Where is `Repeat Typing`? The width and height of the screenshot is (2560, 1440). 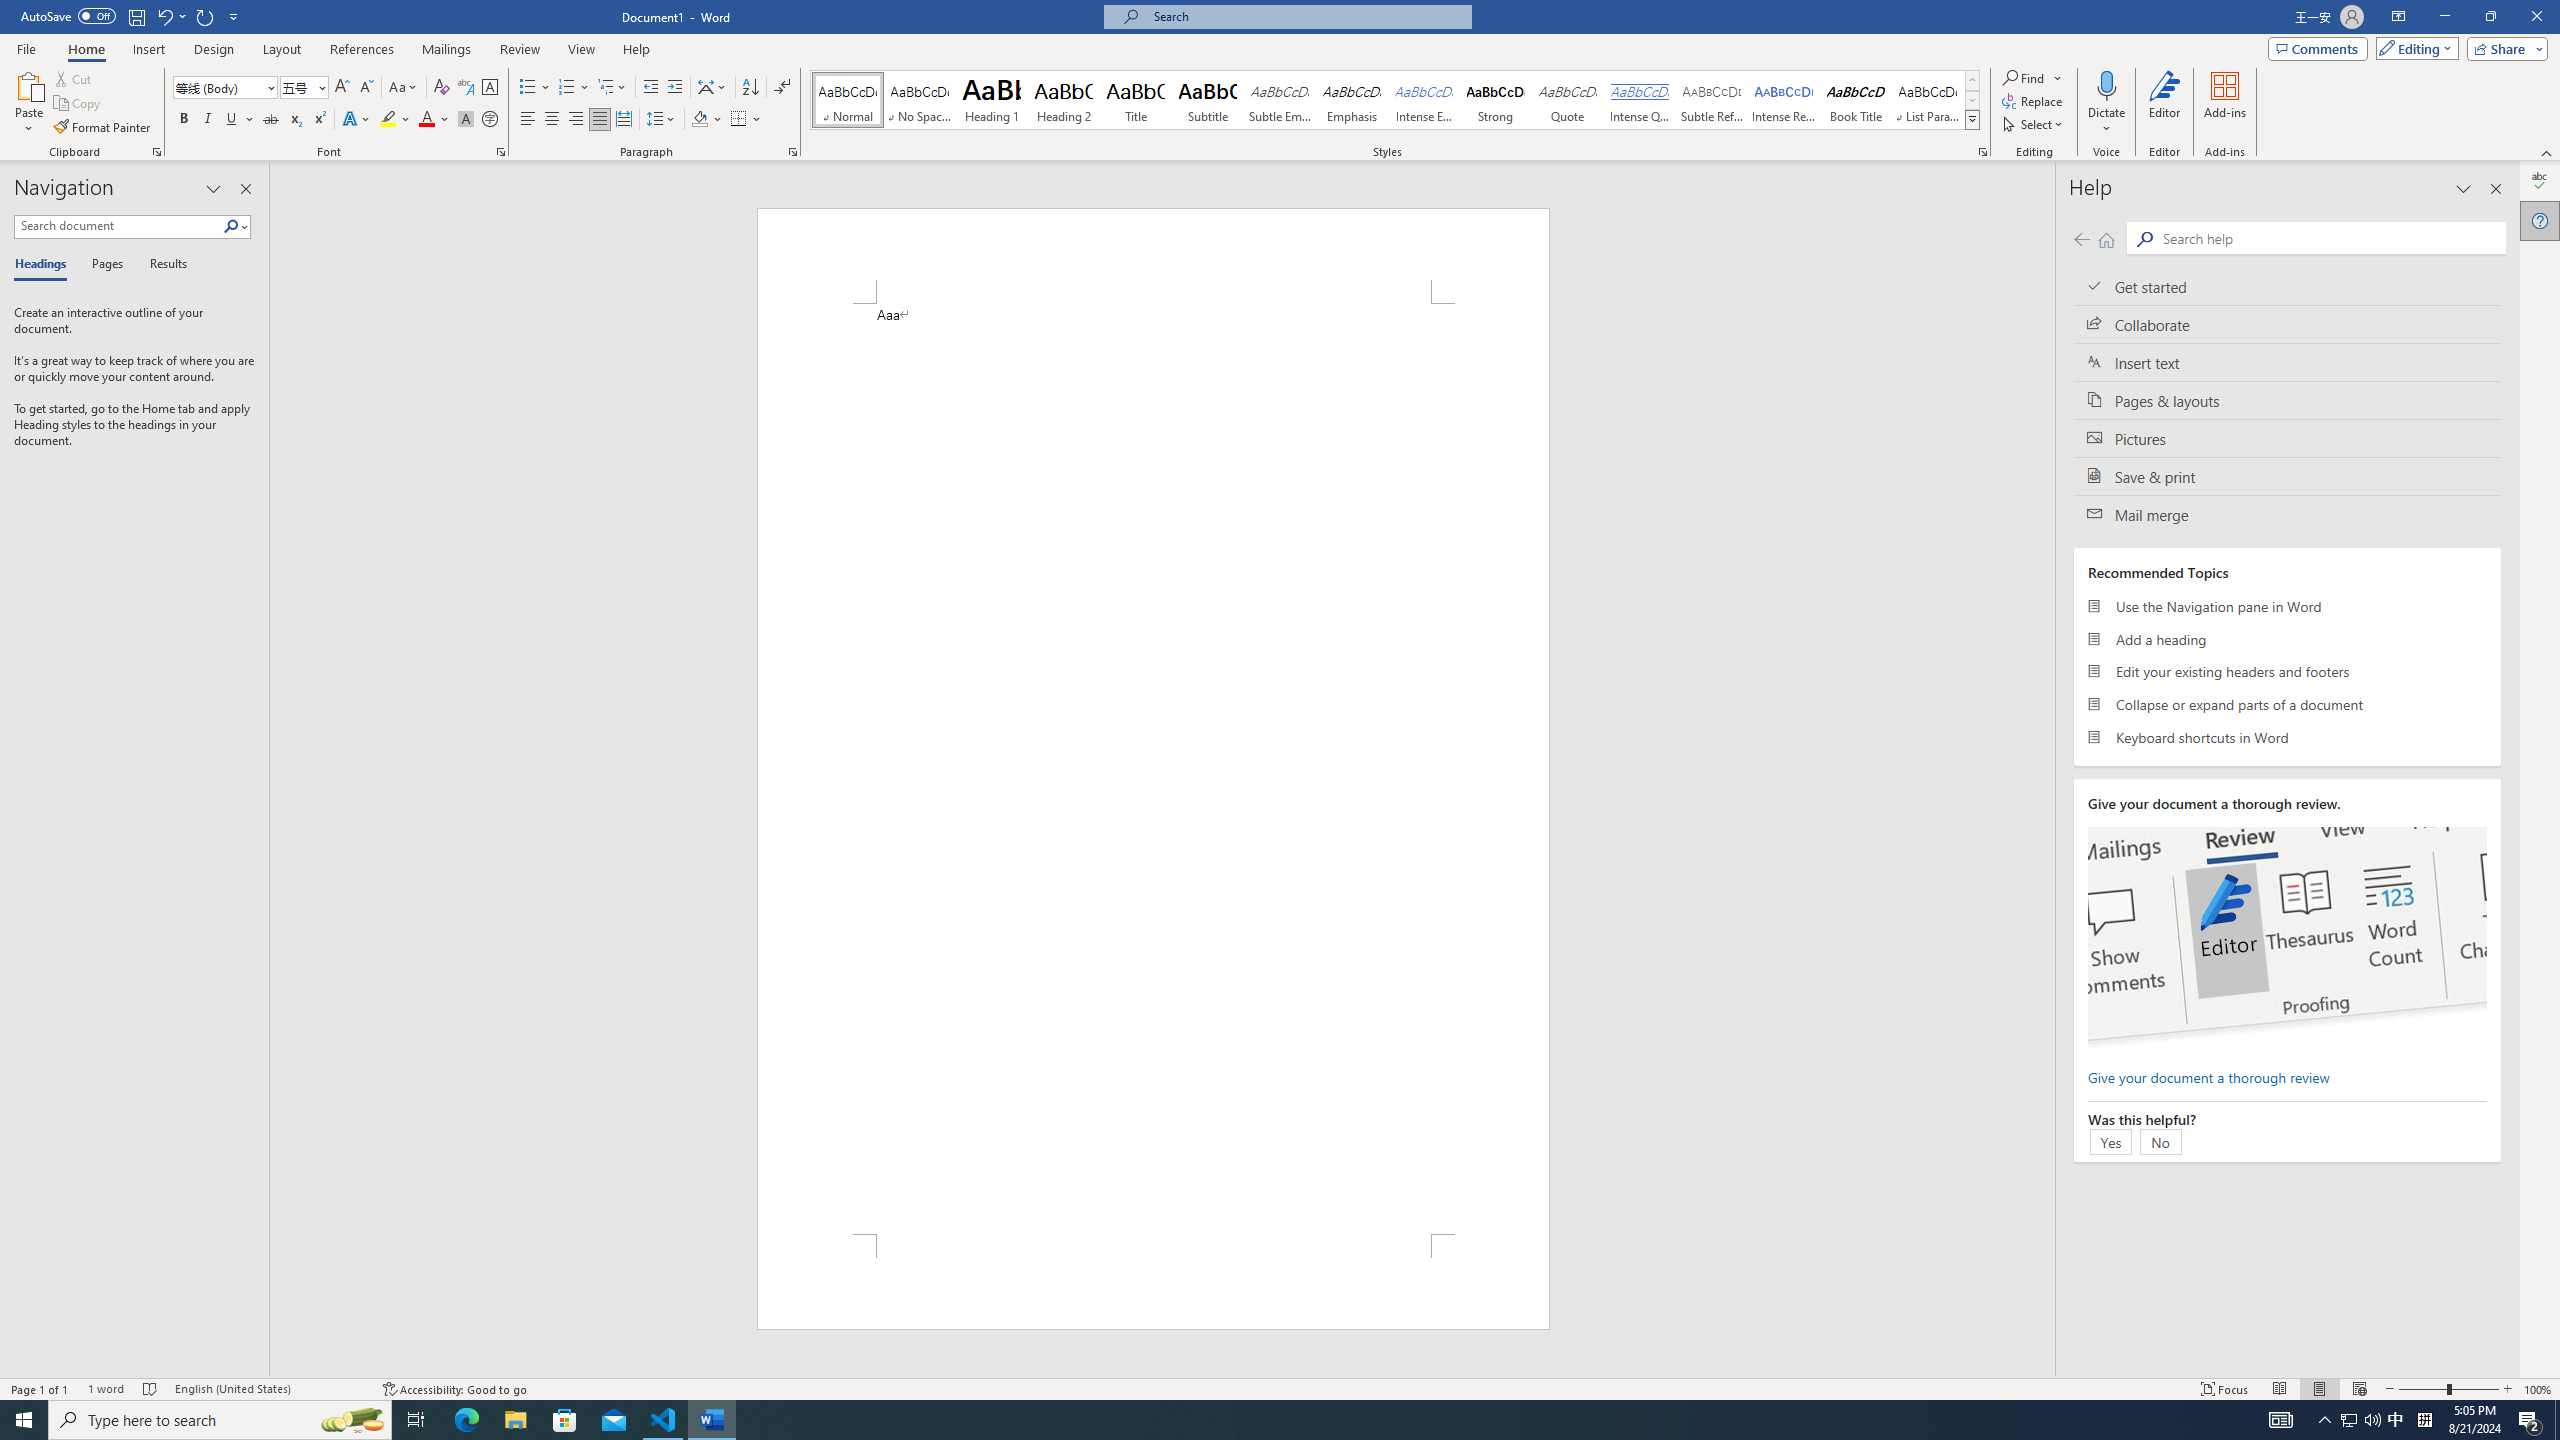
Repeat Typing is located at coordinates (206, 16).